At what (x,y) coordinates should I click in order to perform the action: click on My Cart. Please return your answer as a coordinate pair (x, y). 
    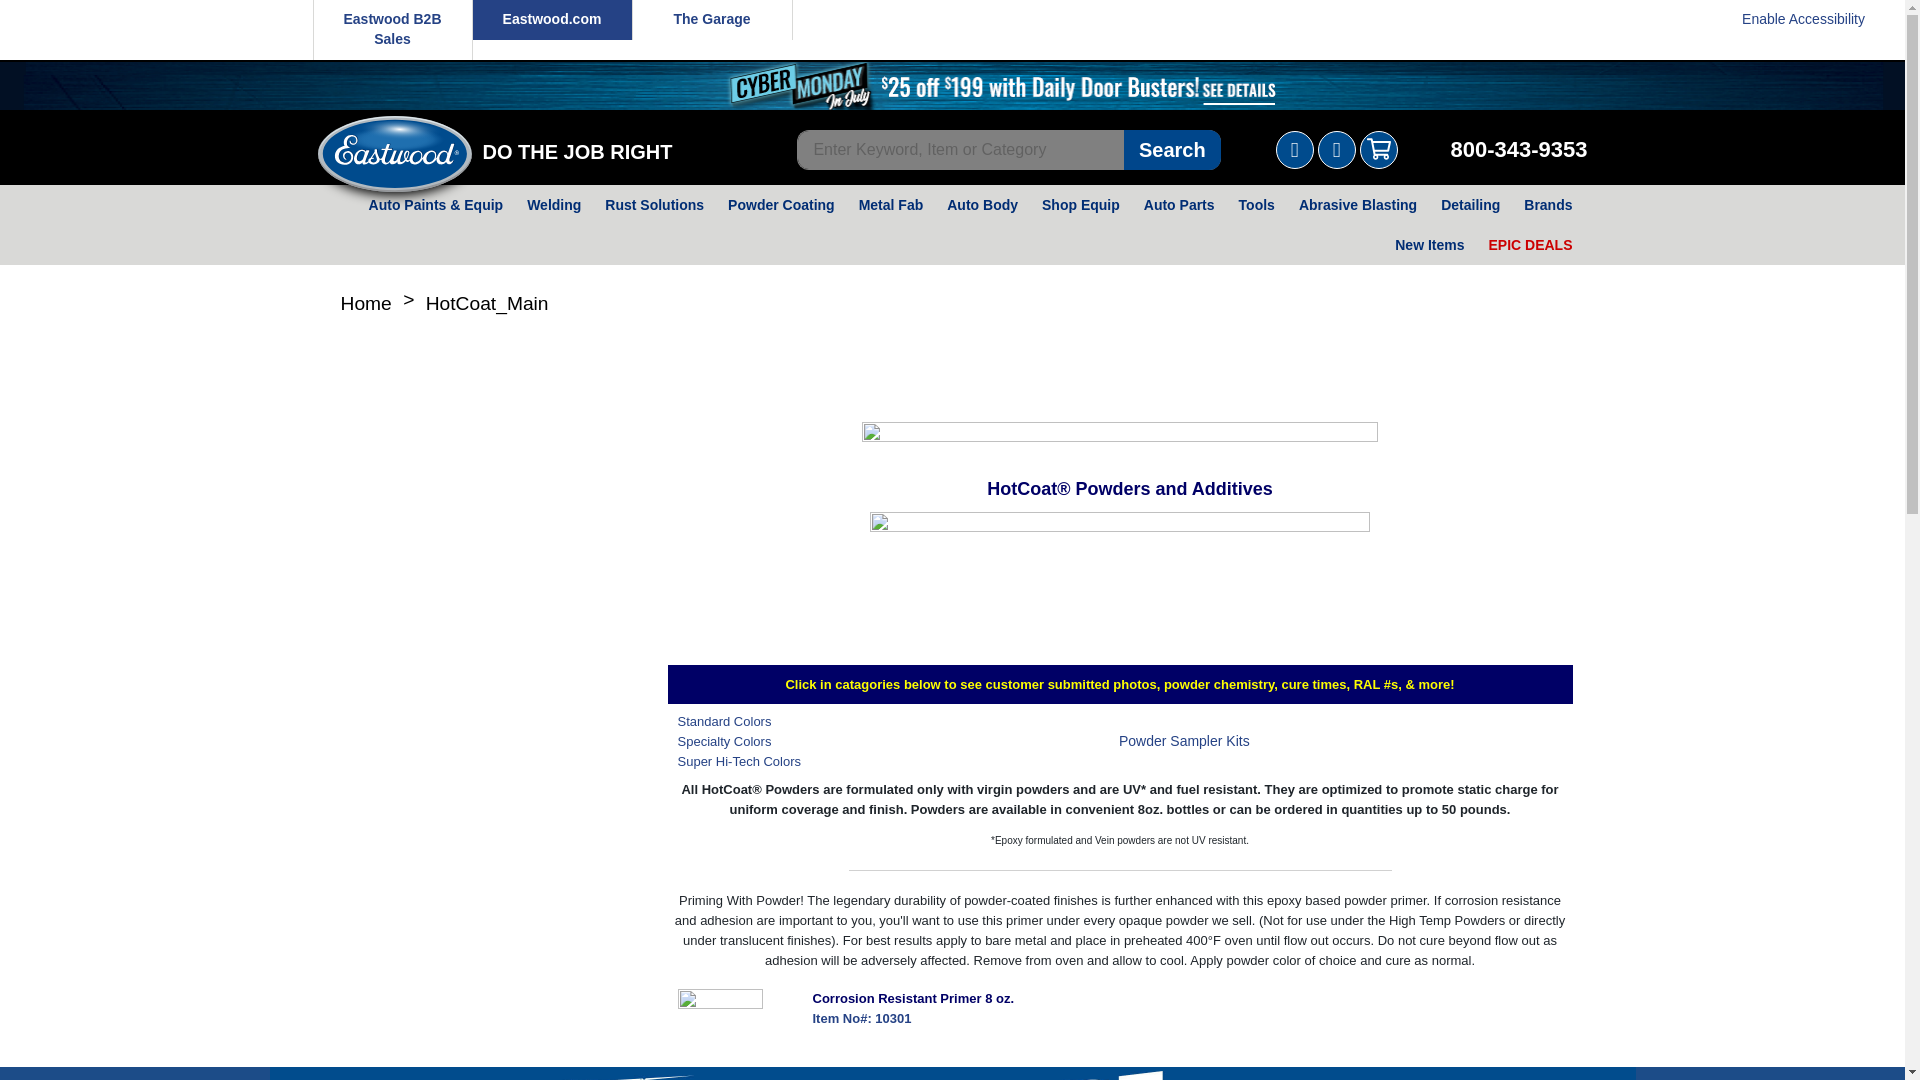
    Looking at the image, I should click on (1378, 149).